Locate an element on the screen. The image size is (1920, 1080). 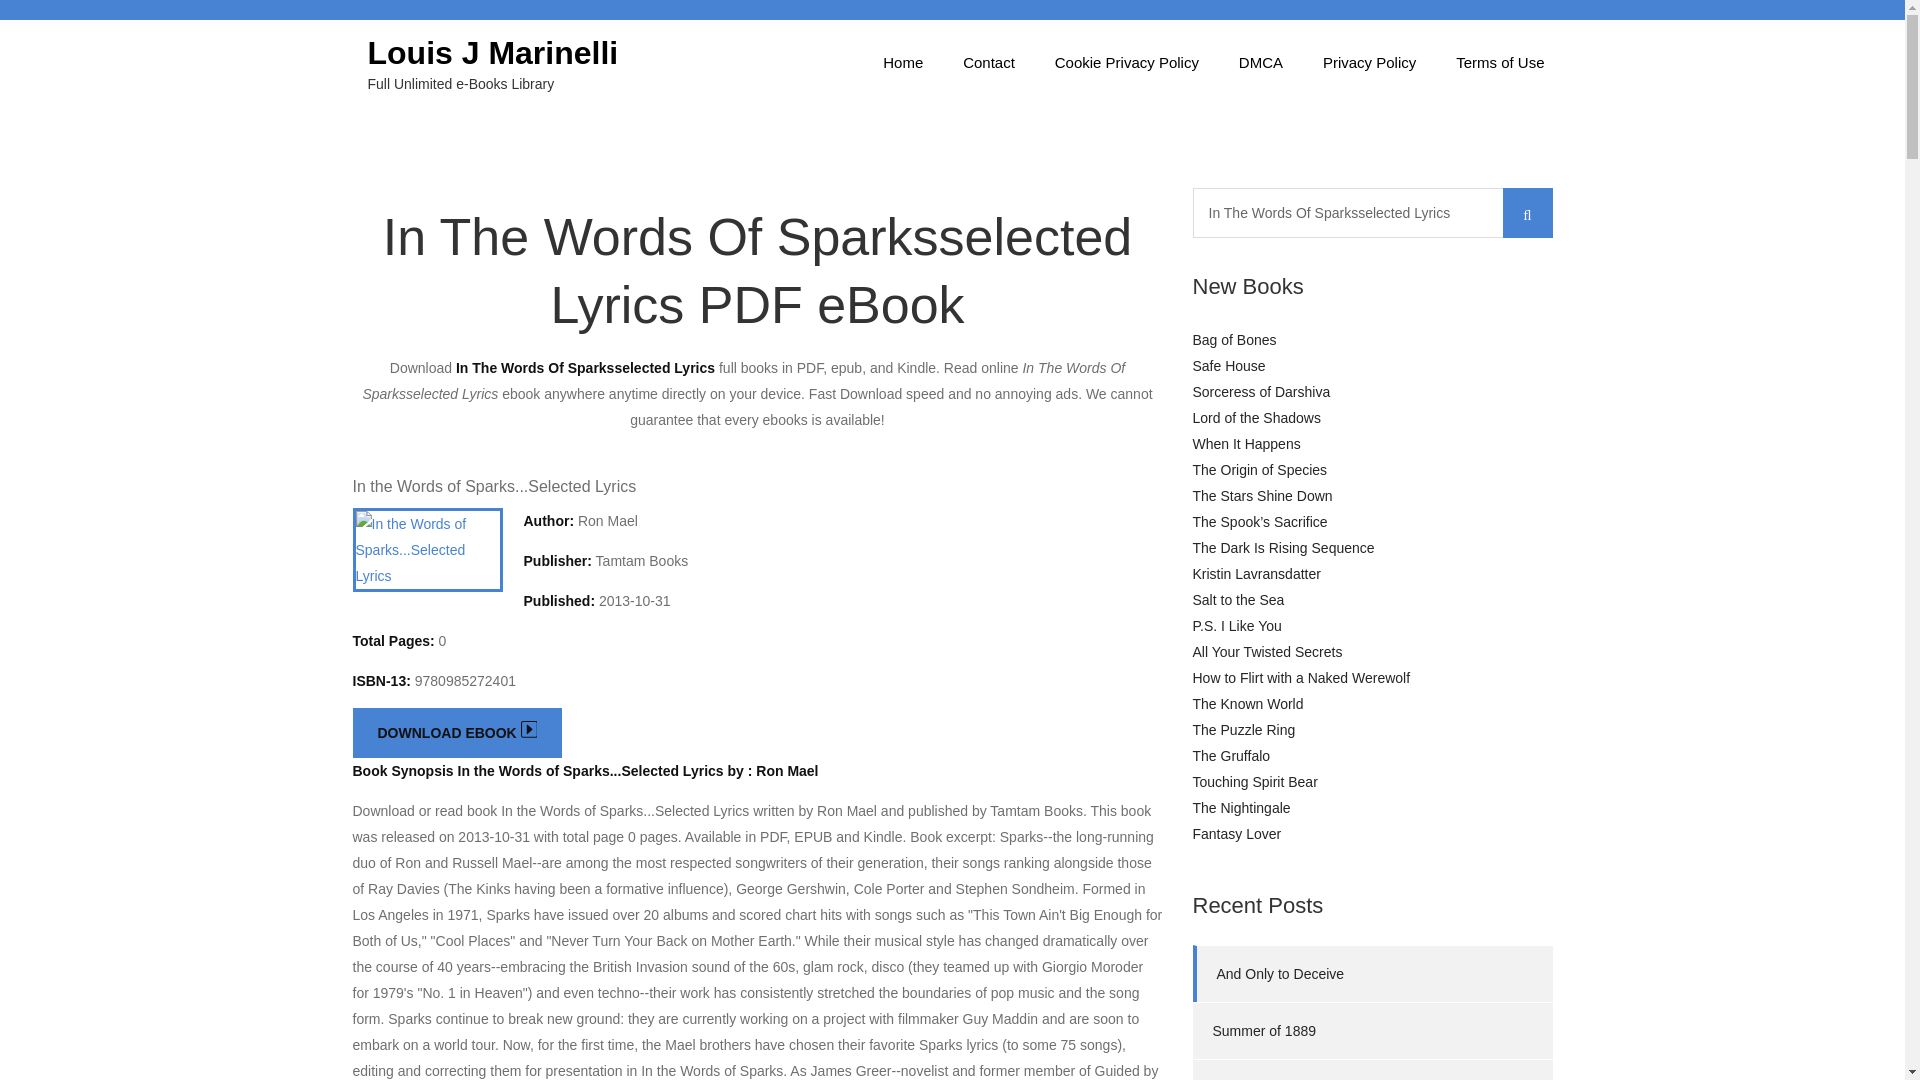
Louis J Marinelli is located at coordinates (493, 52).